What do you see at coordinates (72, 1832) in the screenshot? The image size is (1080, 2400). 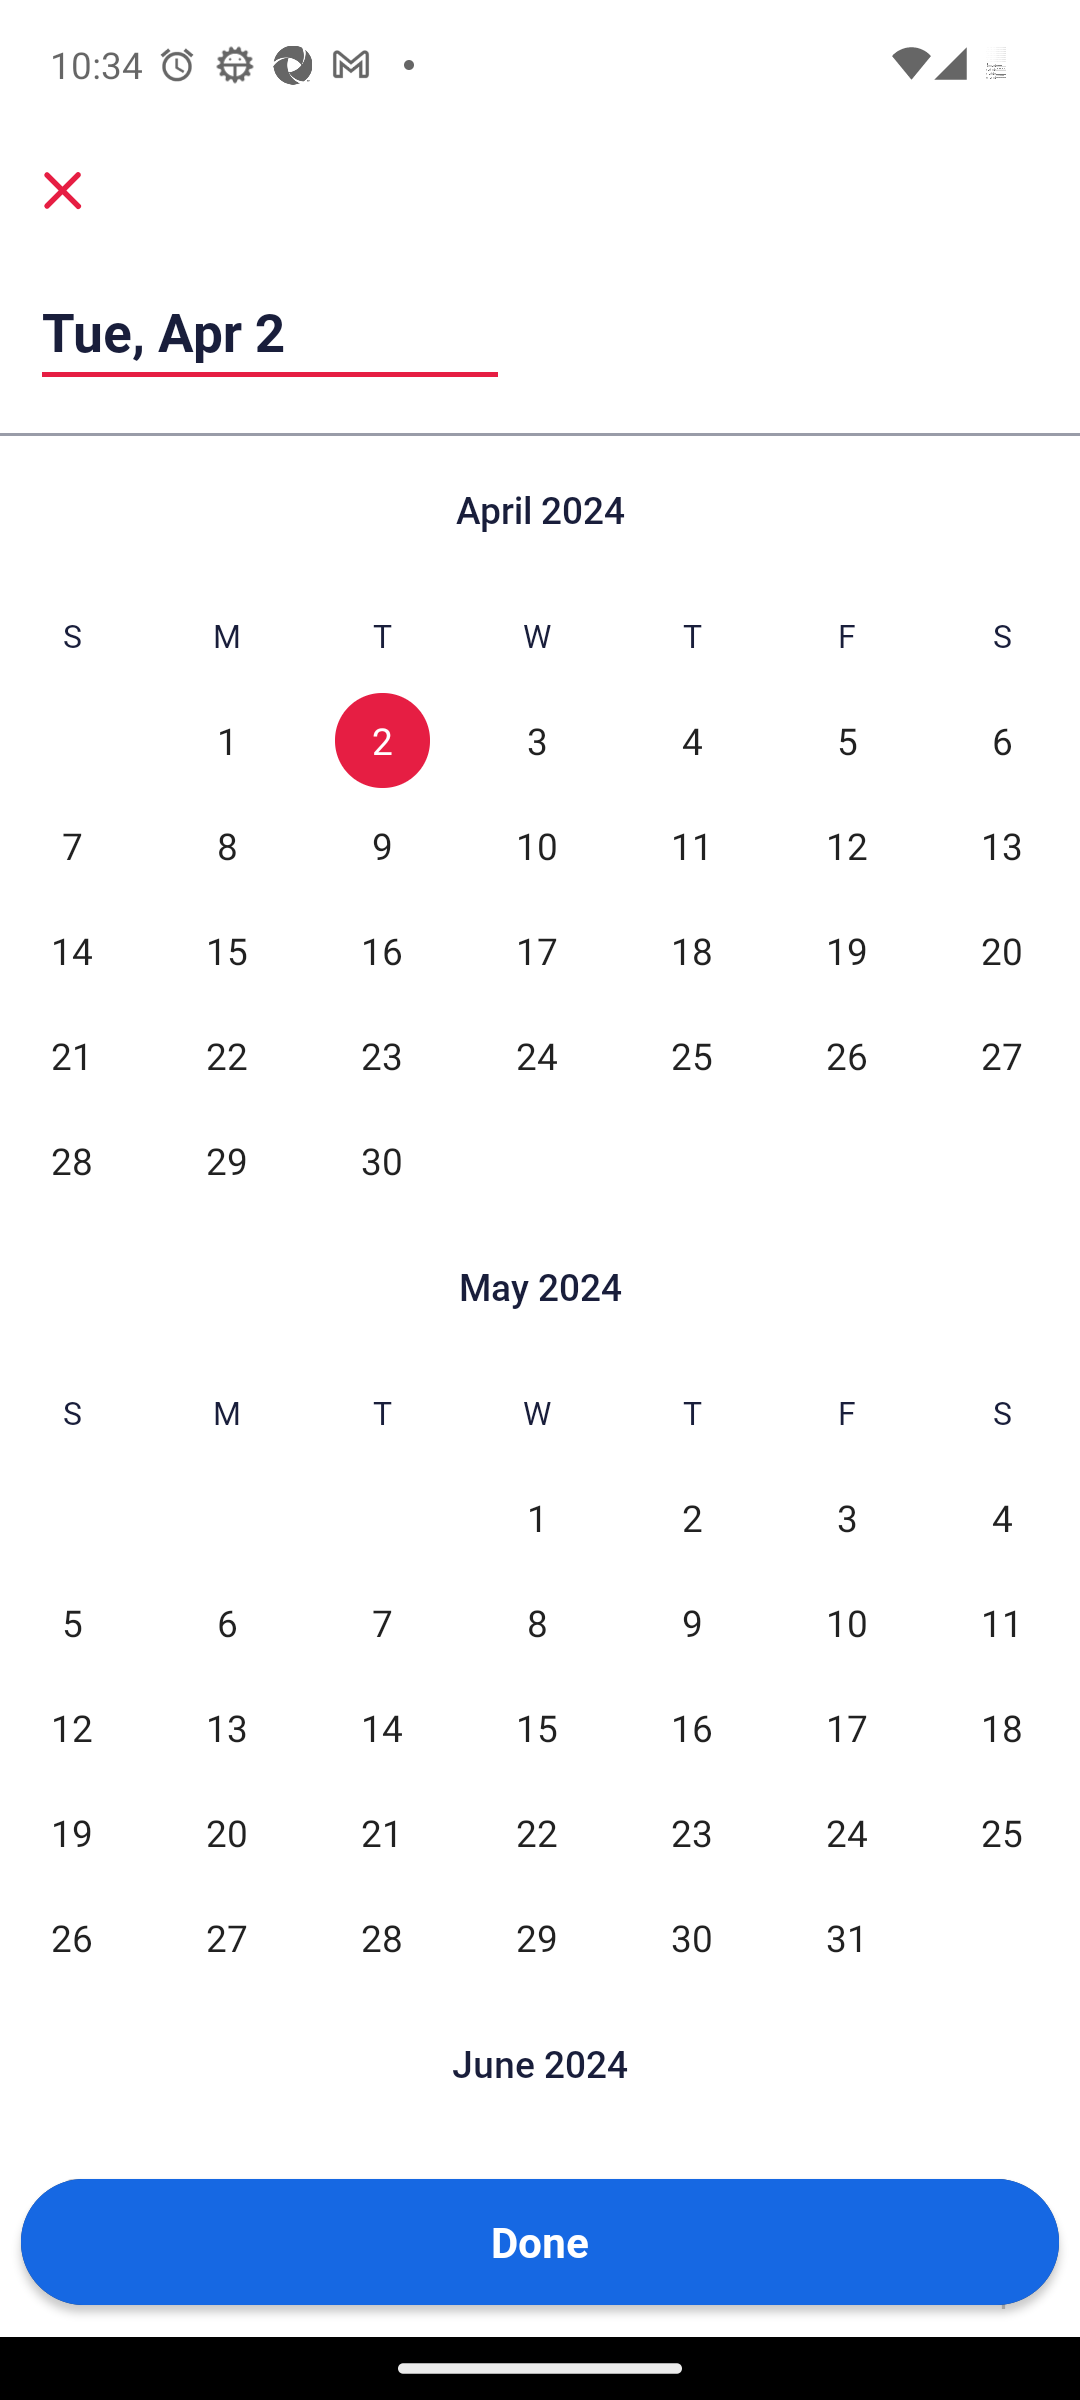 I see `19 Sun, May 19, Not Selected` at bounding box center [72, 1832].